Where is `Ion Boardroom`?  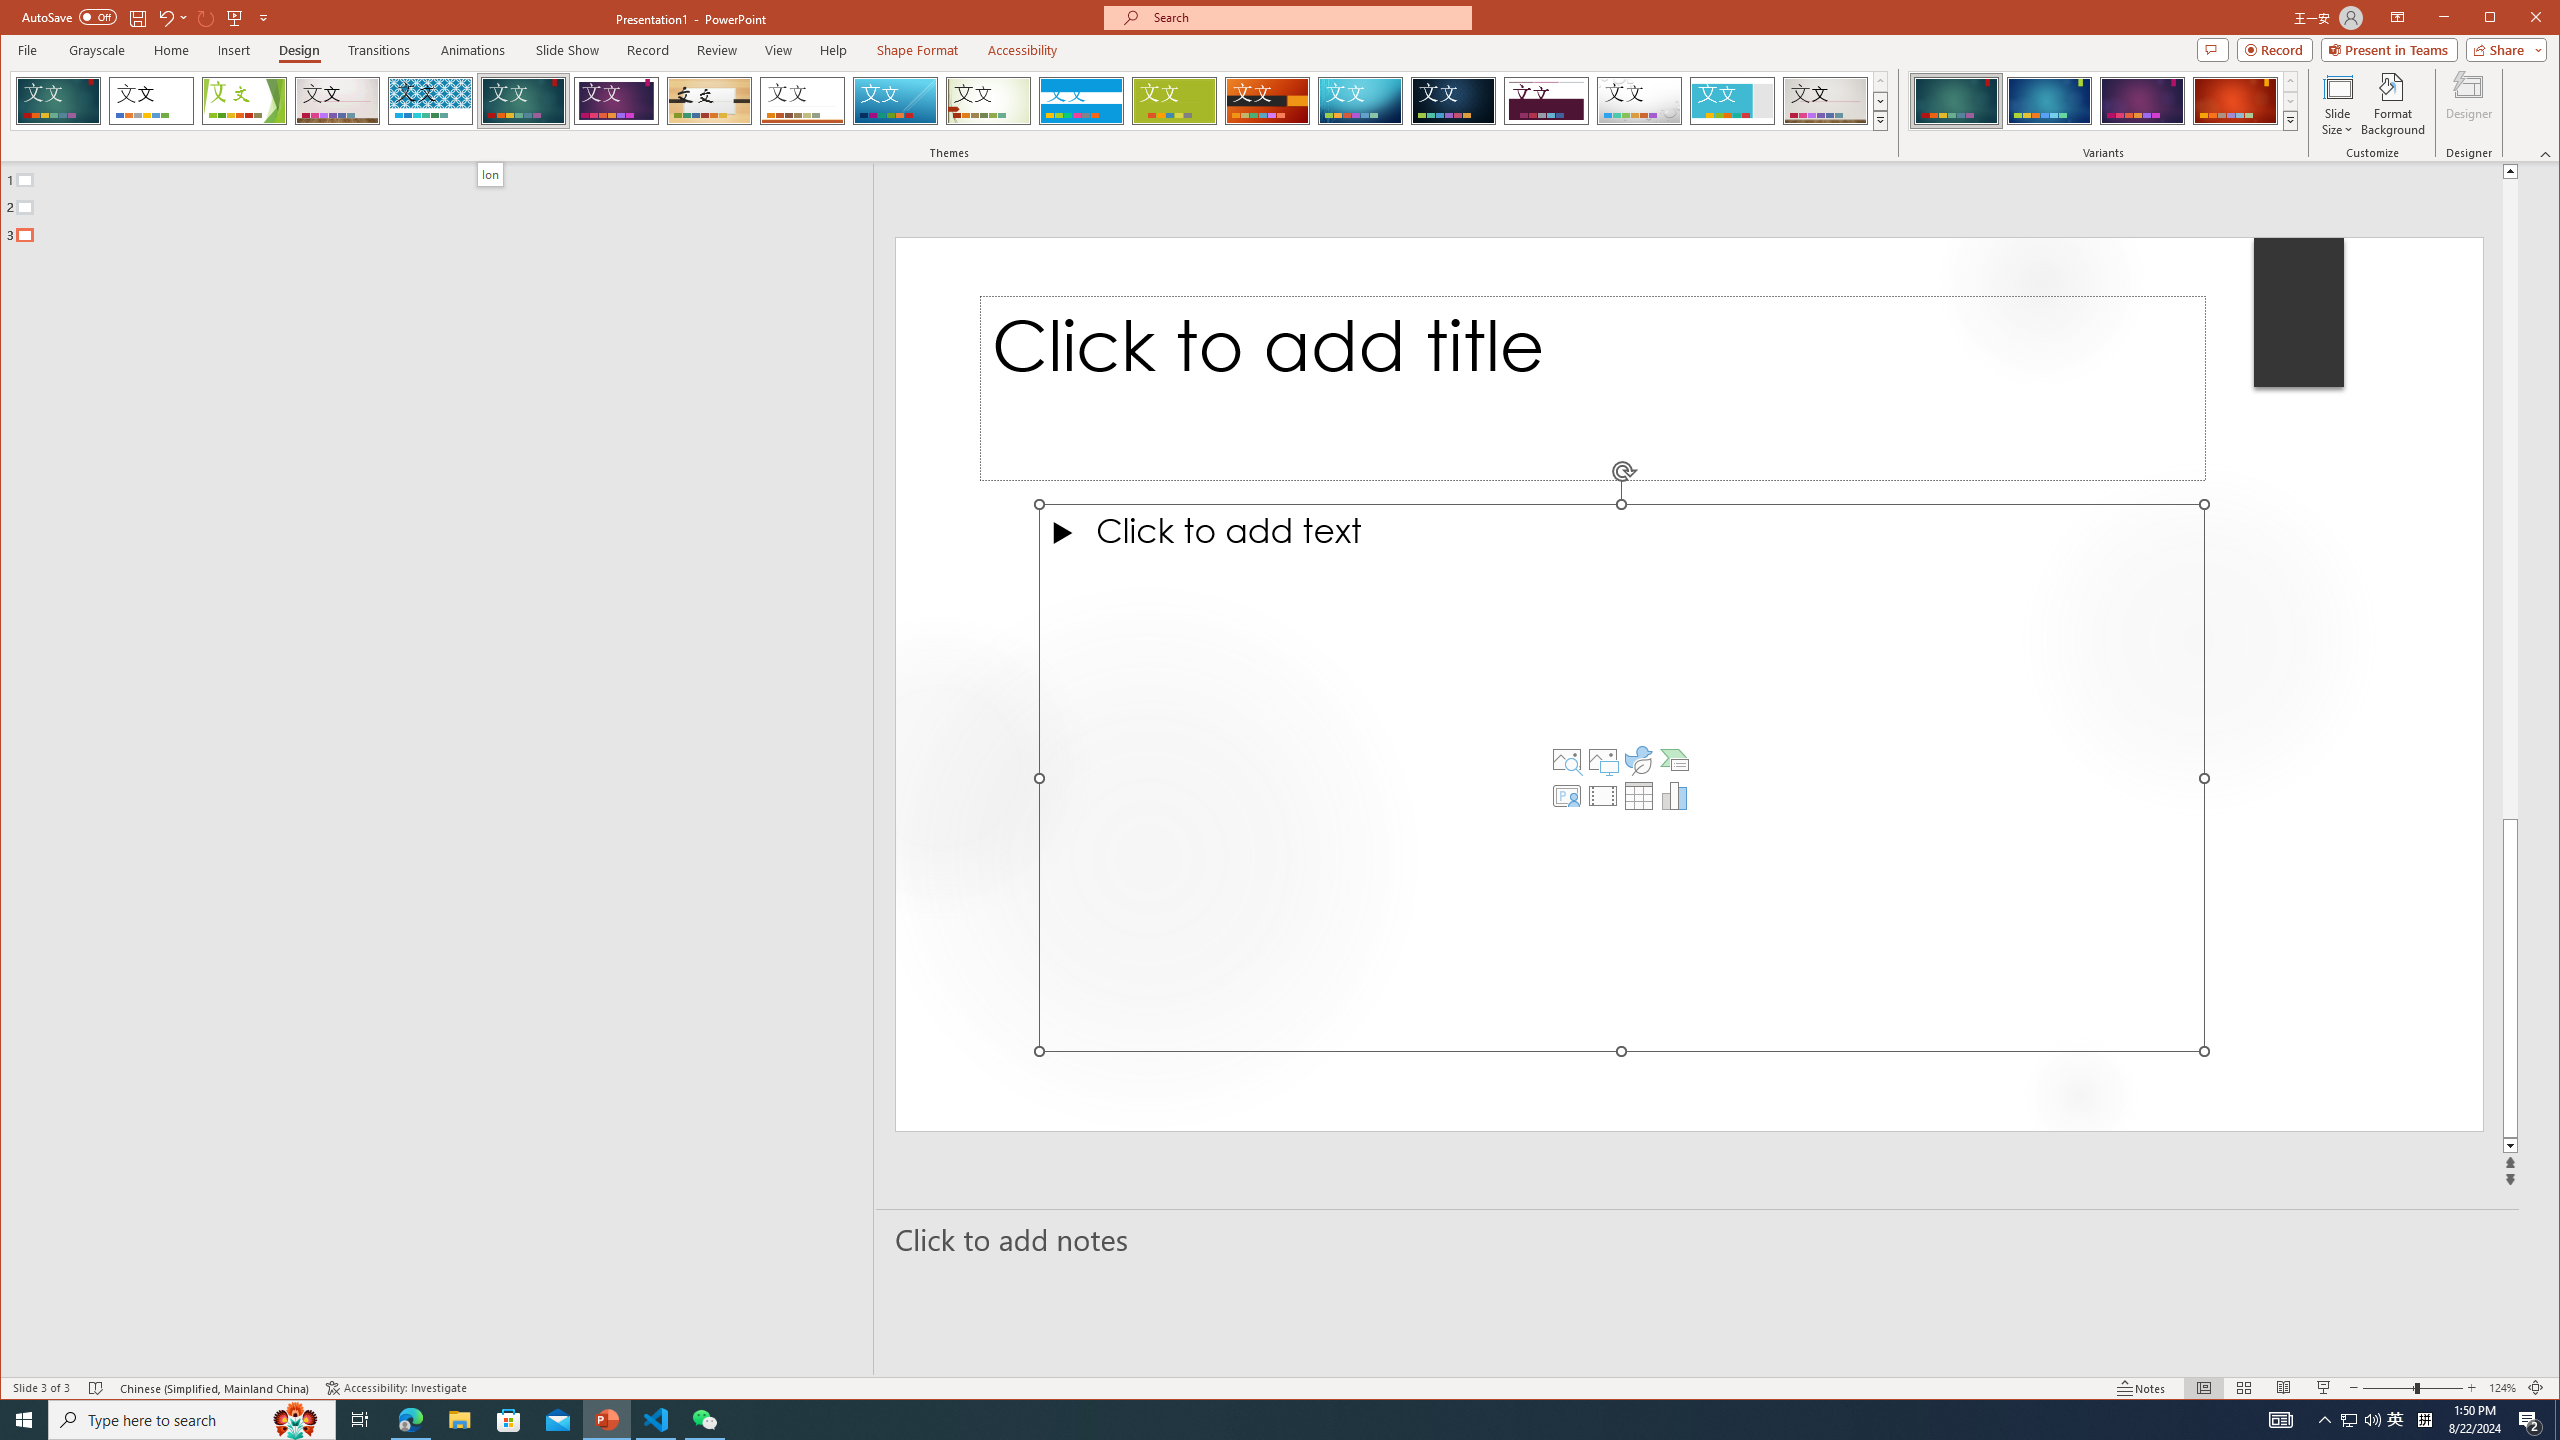 Ion Boardroom is located at coordinates (616, 101).